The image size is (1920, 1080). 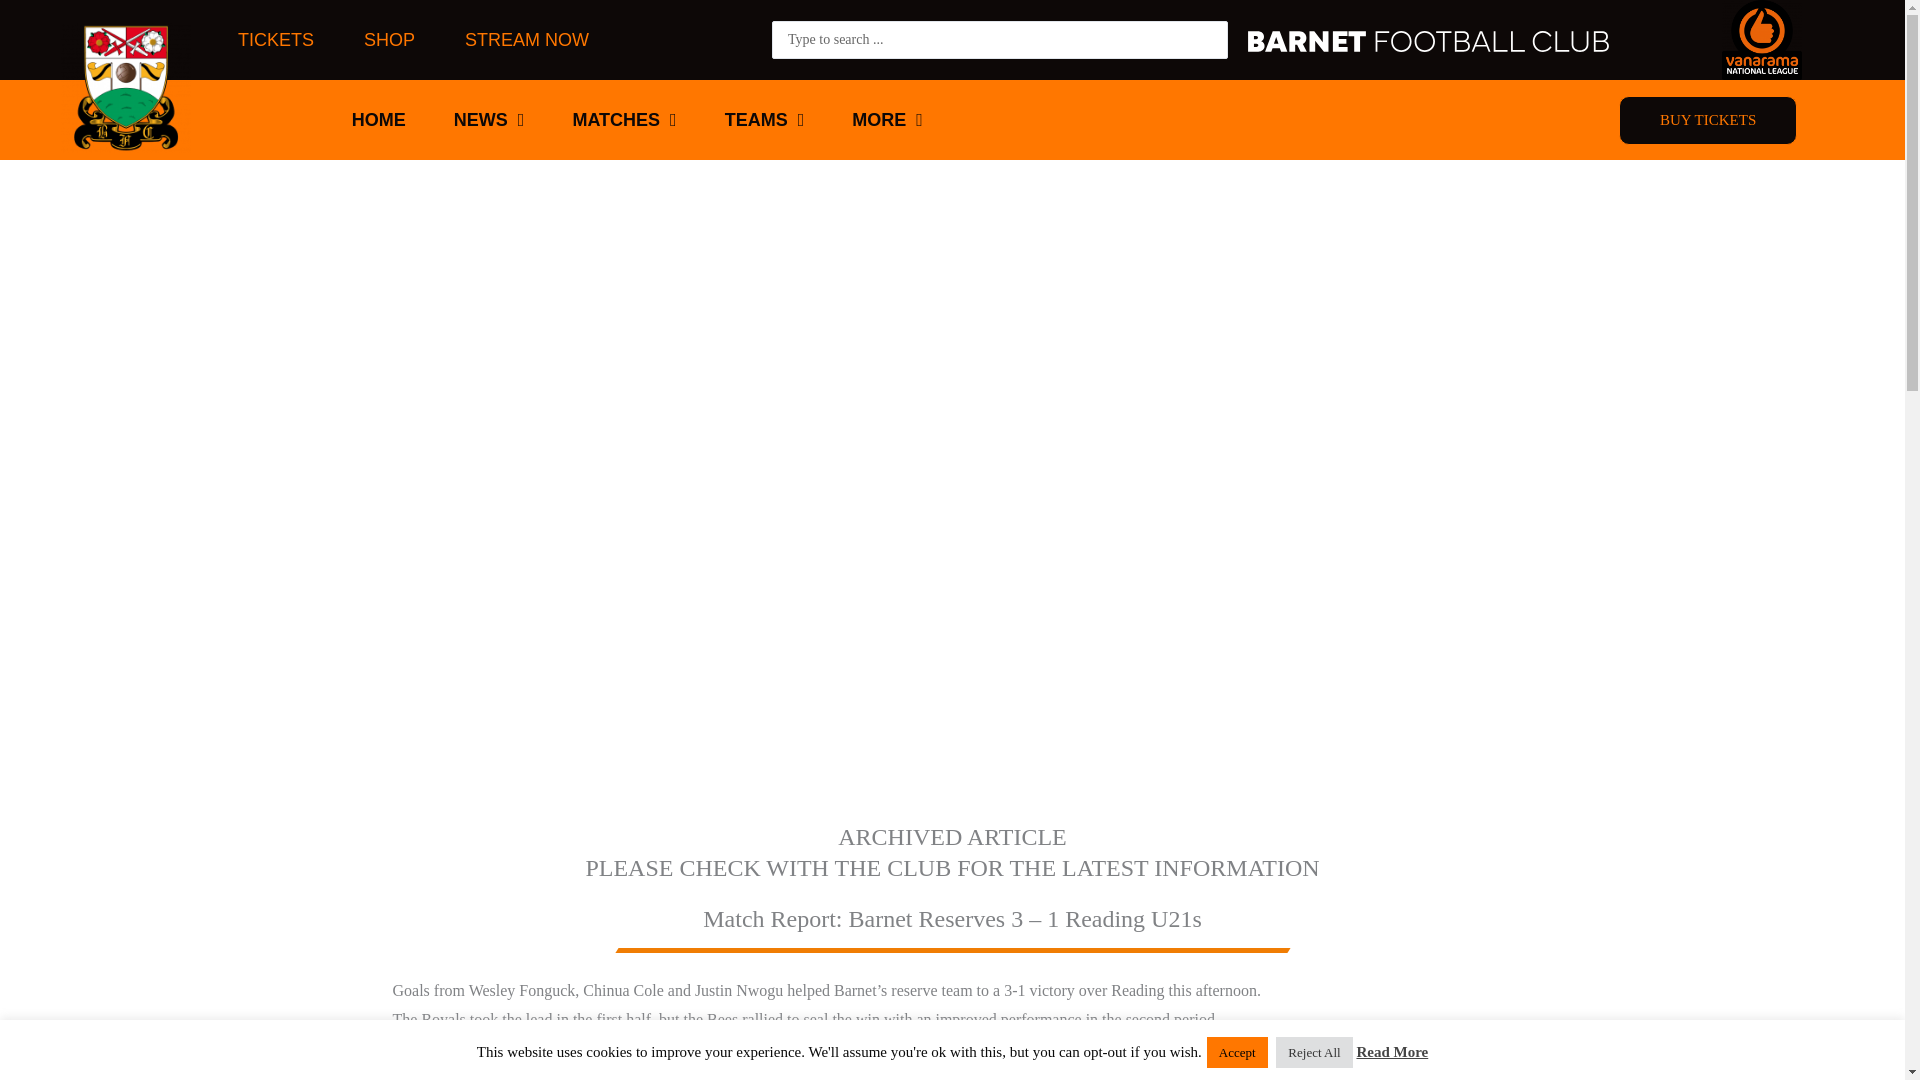 What do you see at coordinates (489, 120) in the screenshot?
I see `NEWS` at bounding box center [489, 120].